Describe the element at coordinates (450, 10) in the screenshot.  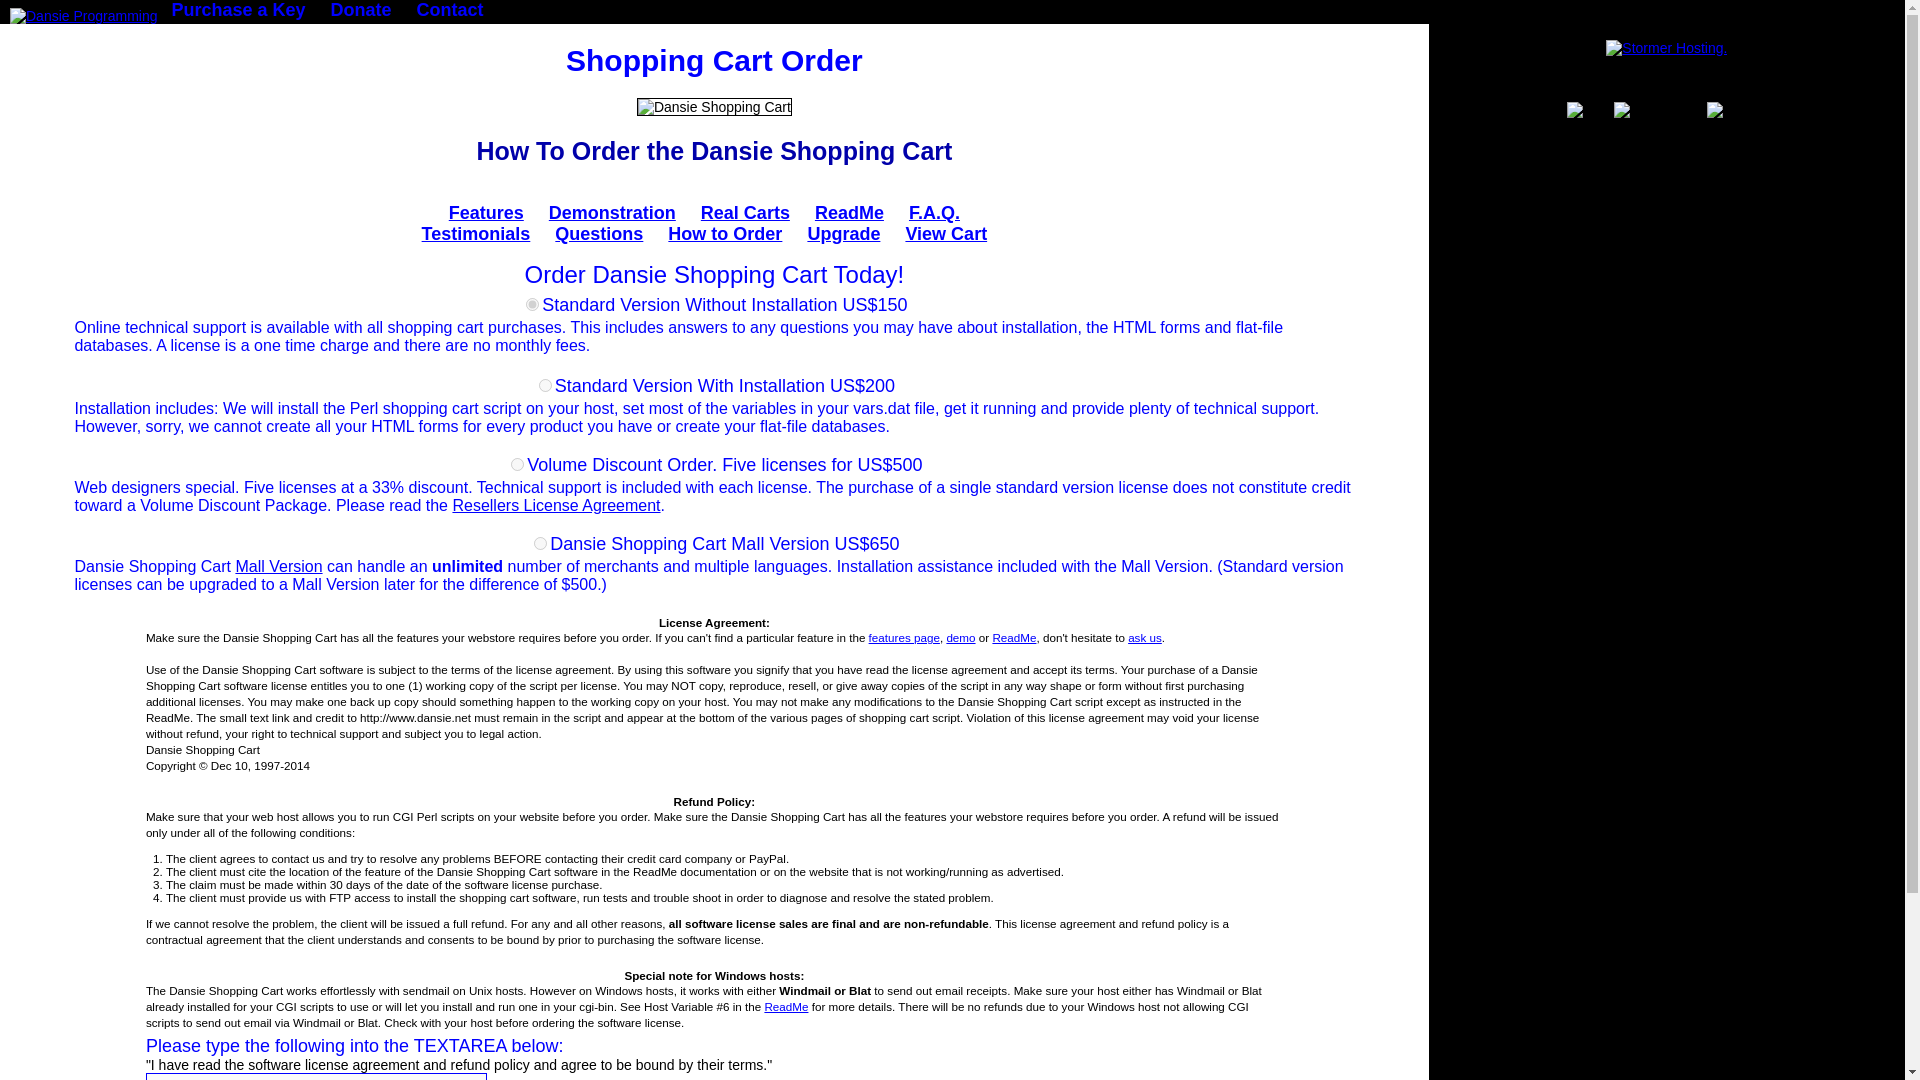
I see `Contact` at that location.